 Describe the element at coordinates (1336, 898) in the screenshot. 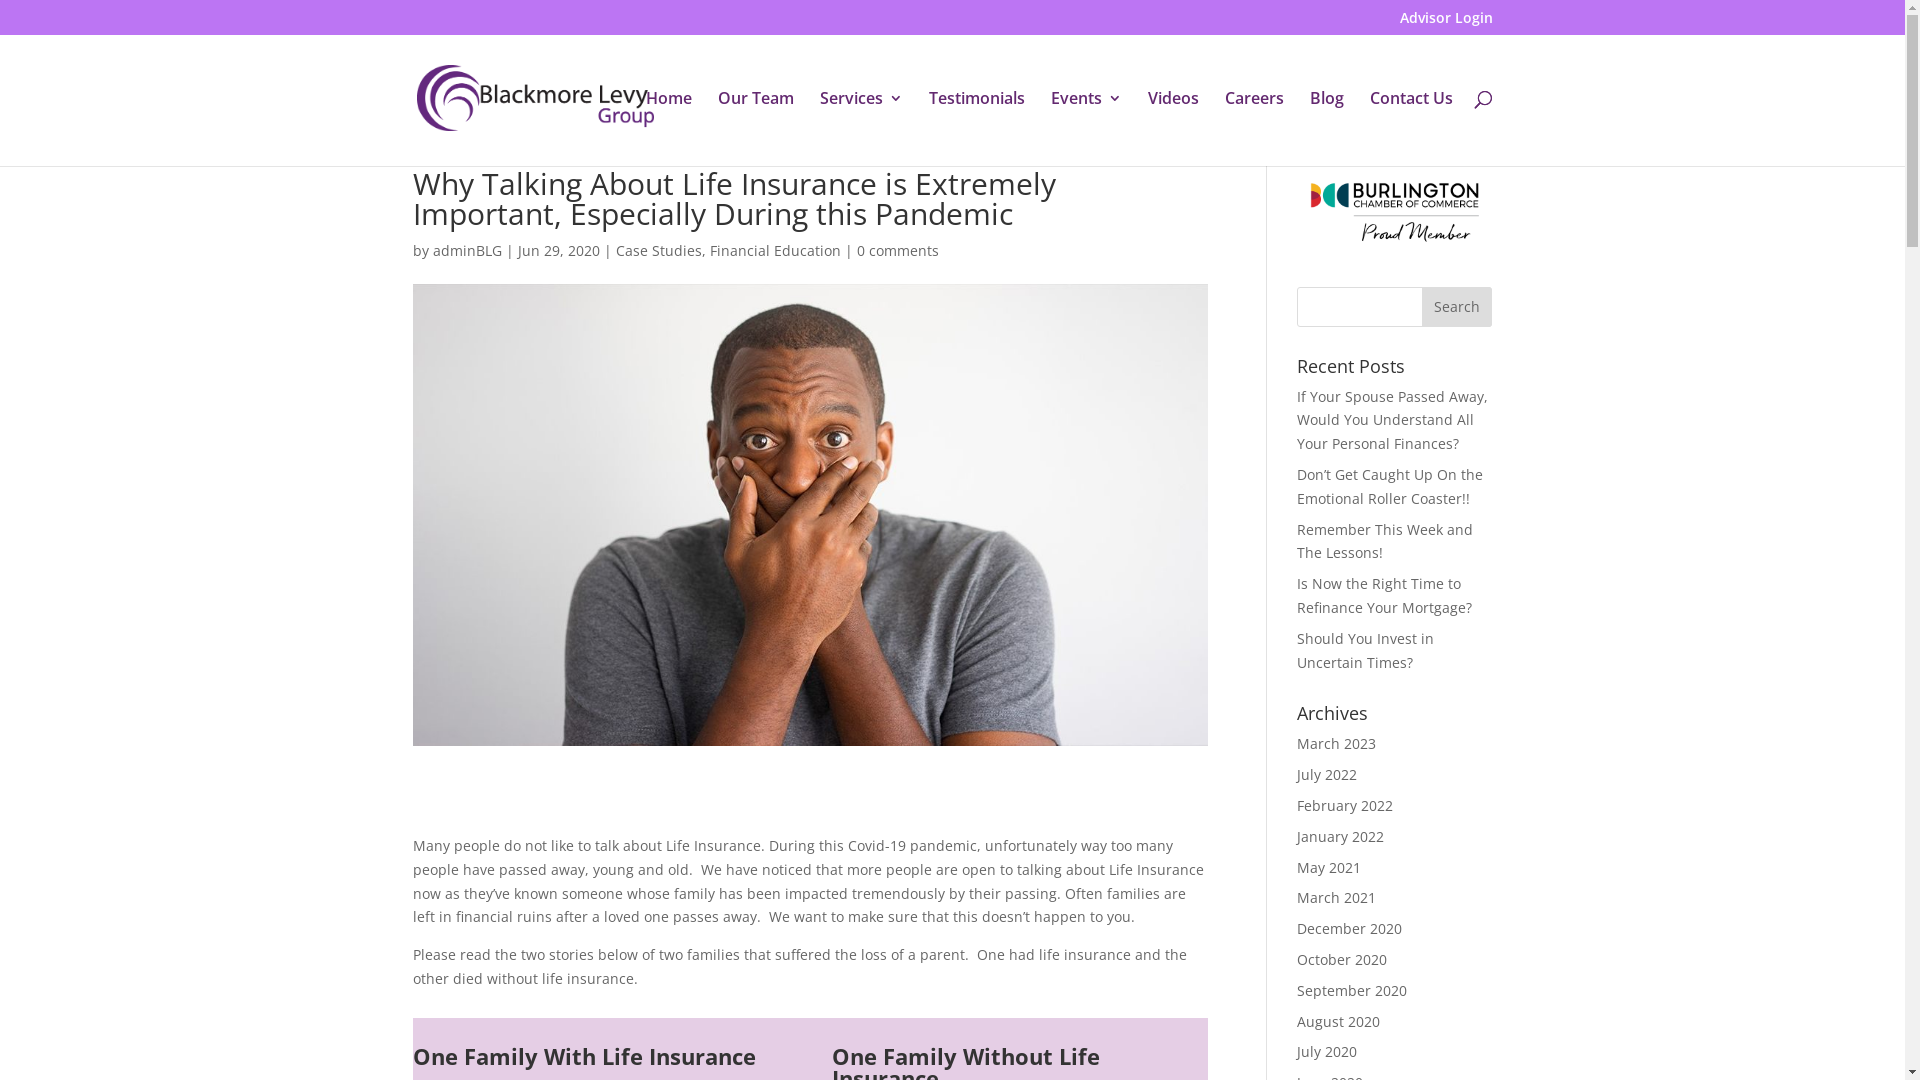

I see `March 2021` at that location.